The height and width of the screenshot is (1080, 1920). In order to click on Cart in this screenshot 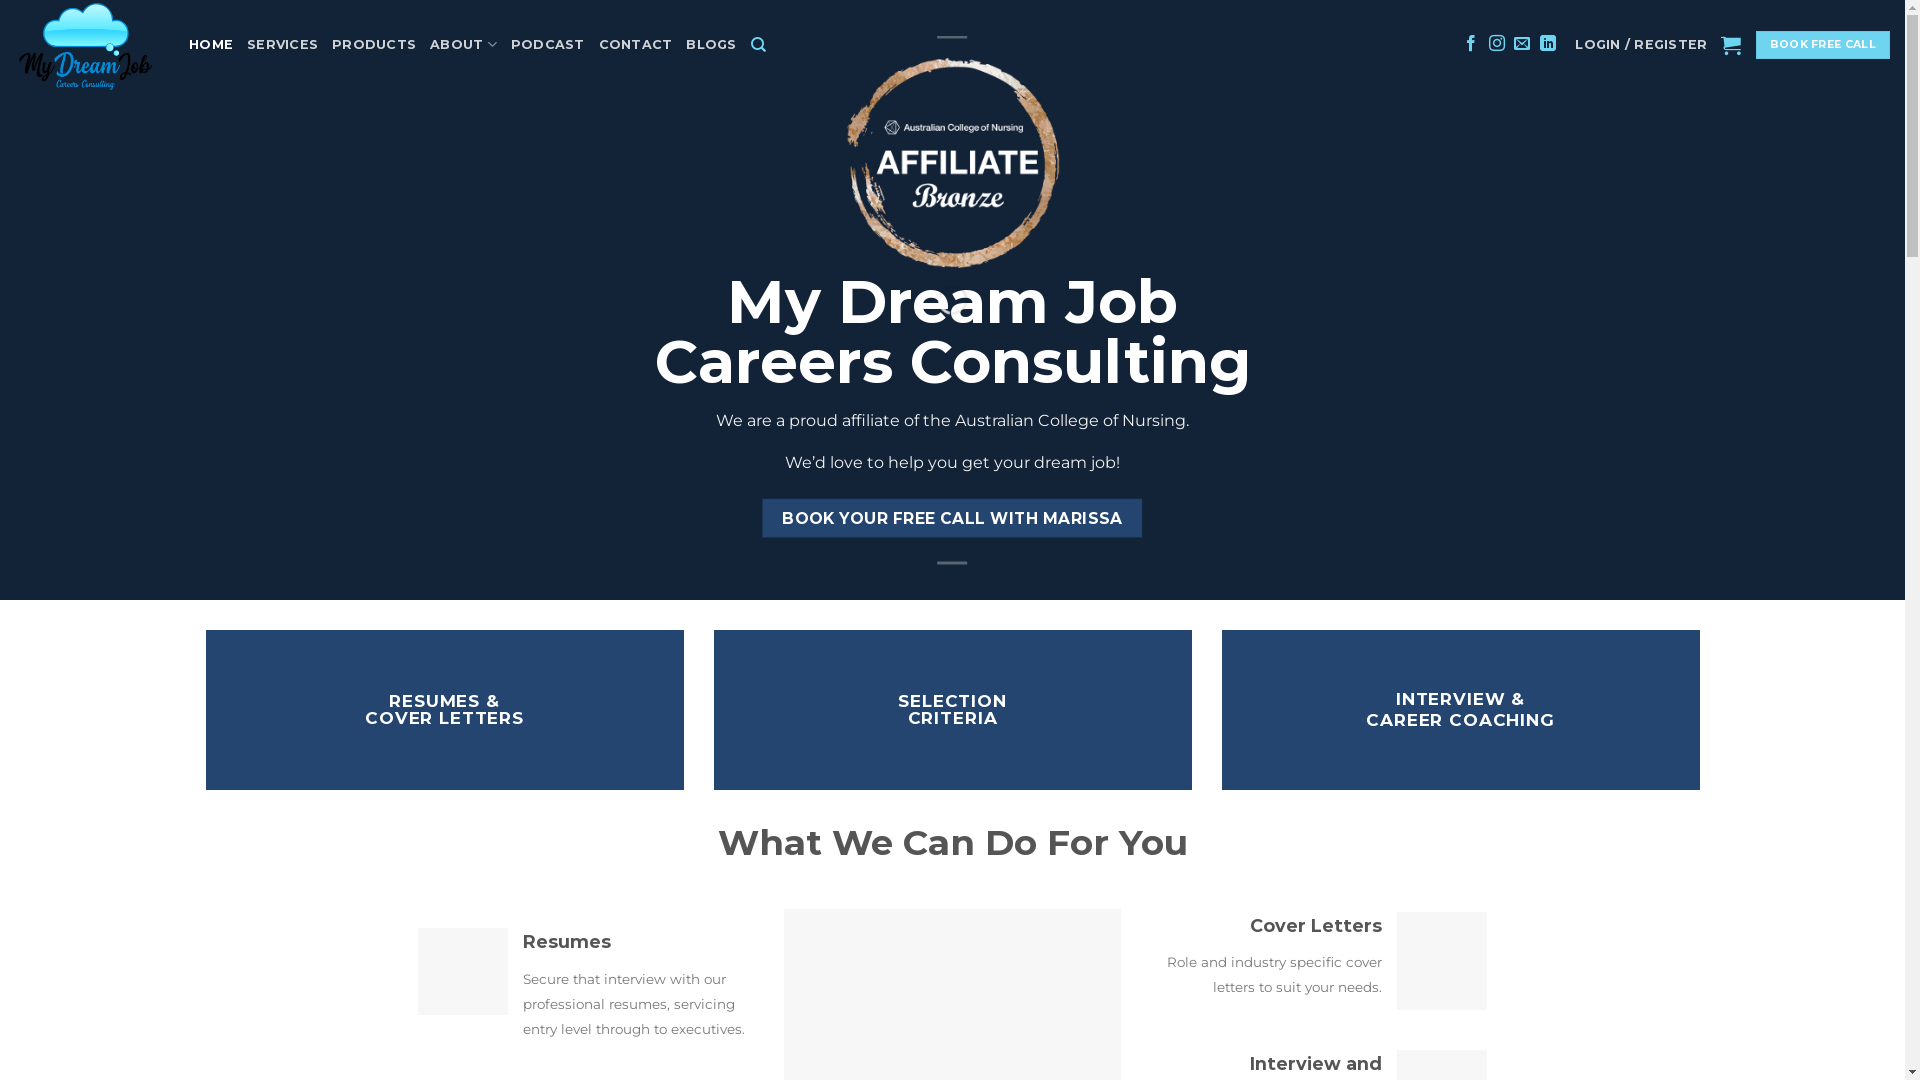, I will do `click(1731, 45)`.